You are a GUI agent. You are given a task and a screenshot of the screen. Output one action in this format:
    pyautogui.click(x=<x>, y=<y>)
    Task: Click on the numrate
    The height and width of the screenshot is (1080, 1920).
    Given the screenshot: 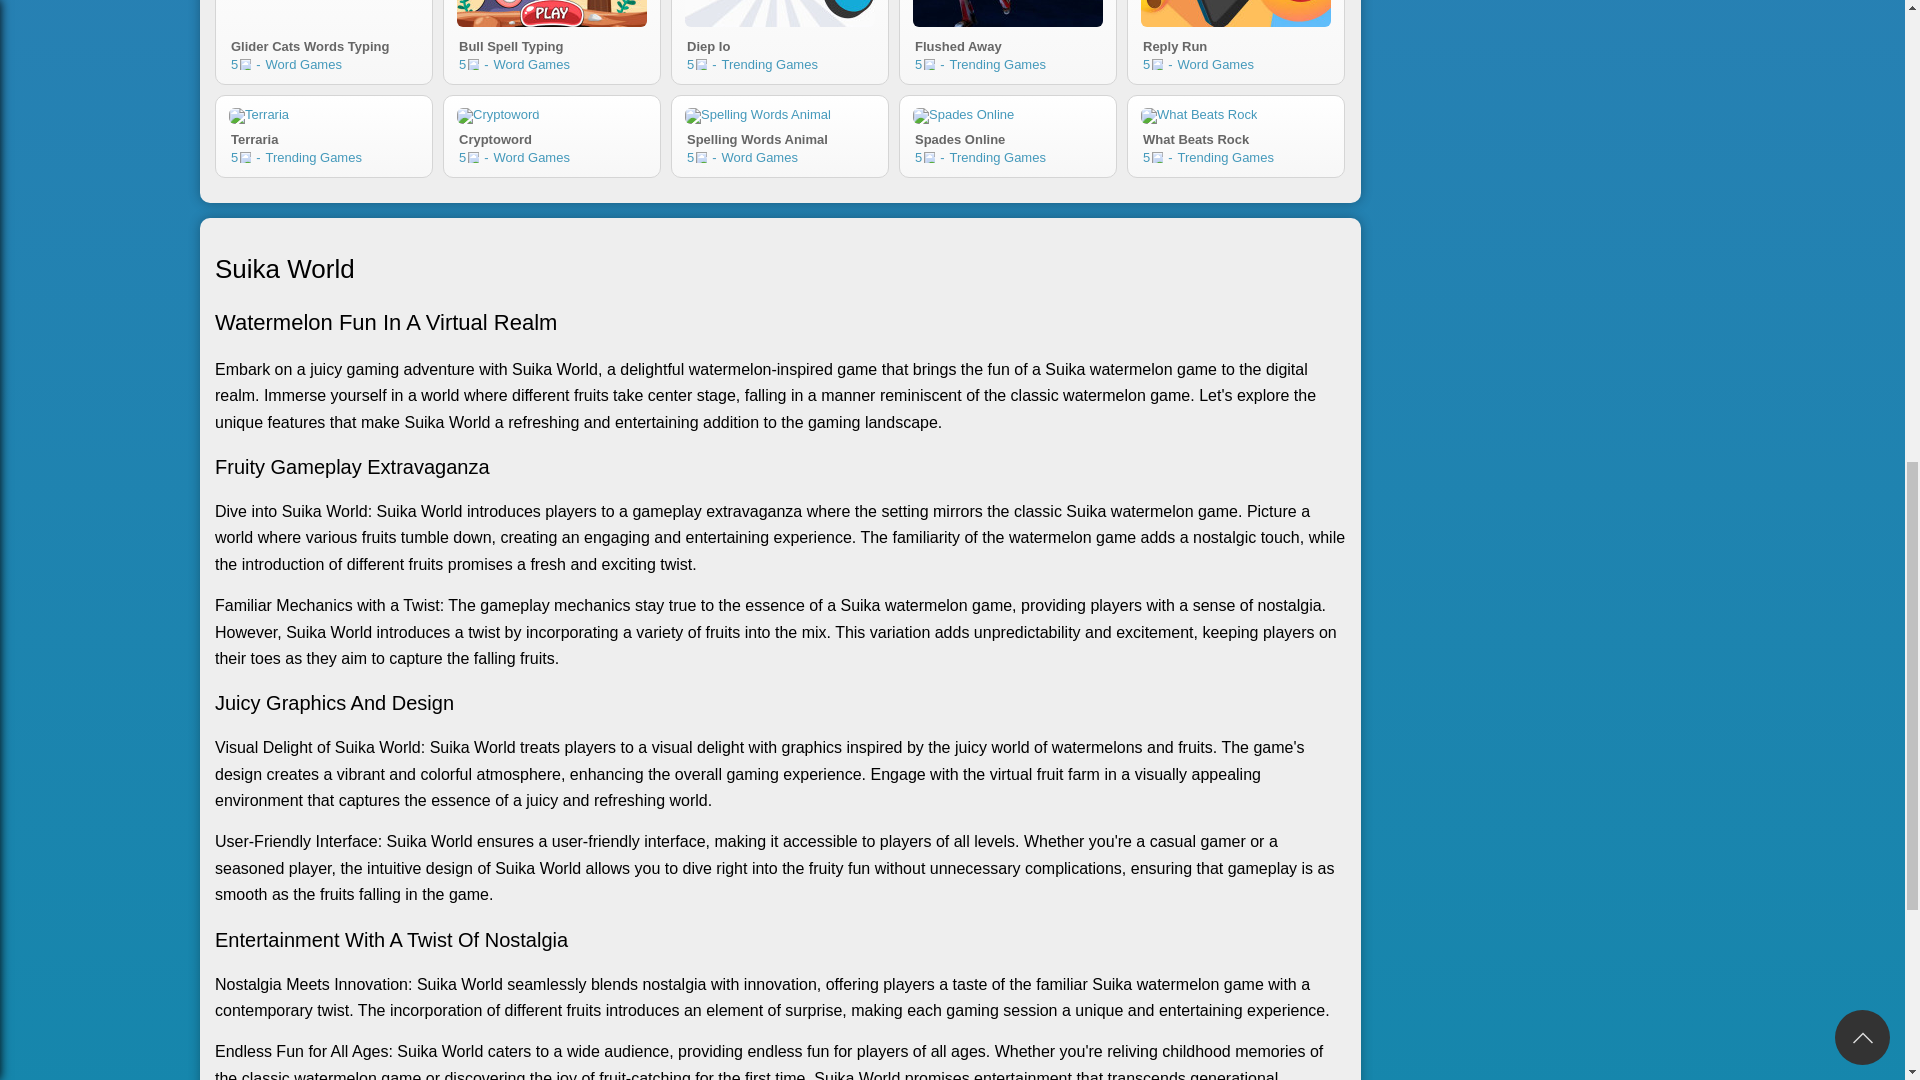 What is the action you would take?
    pyautogui.click(x=1008, y=136)
    